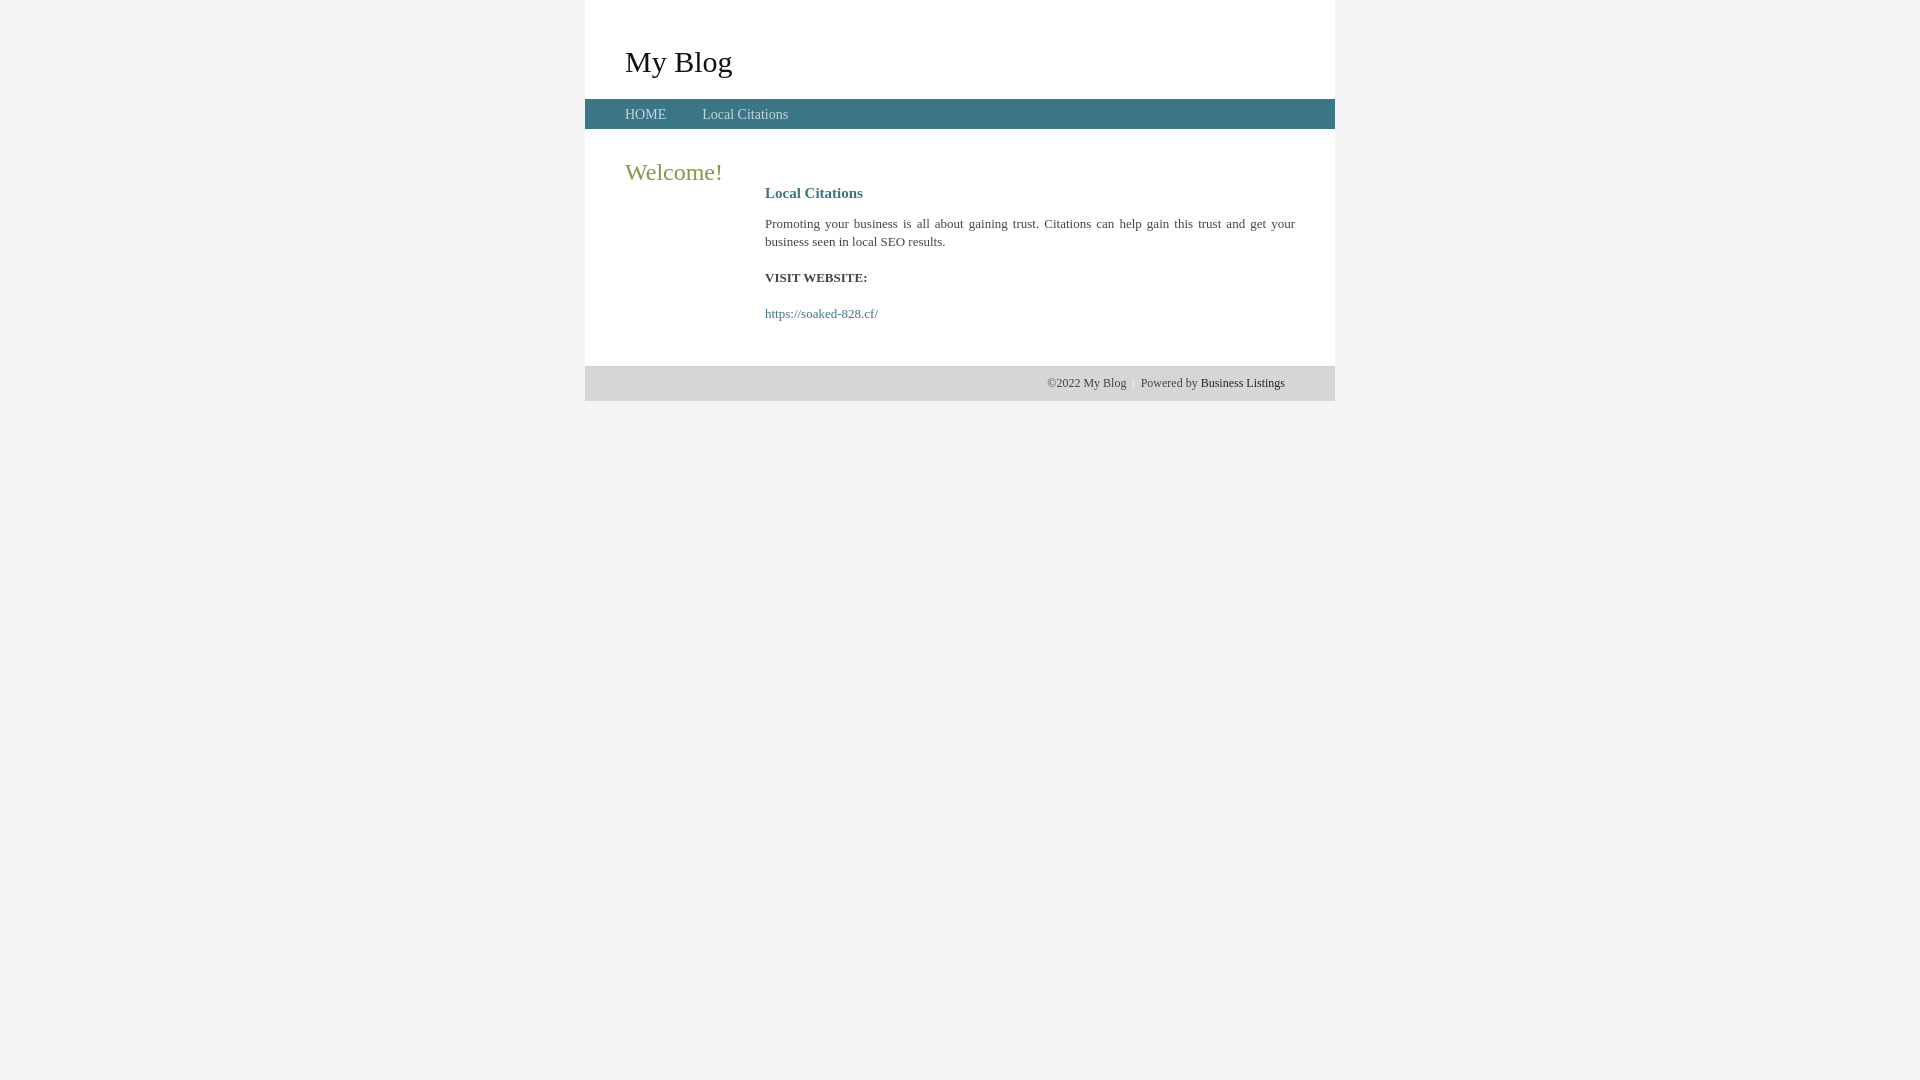 The height and width of the screenshot is (1080, 1920). Describe the element at coordinates (646, 114) in the screenshot. I see `HOME` at that location.